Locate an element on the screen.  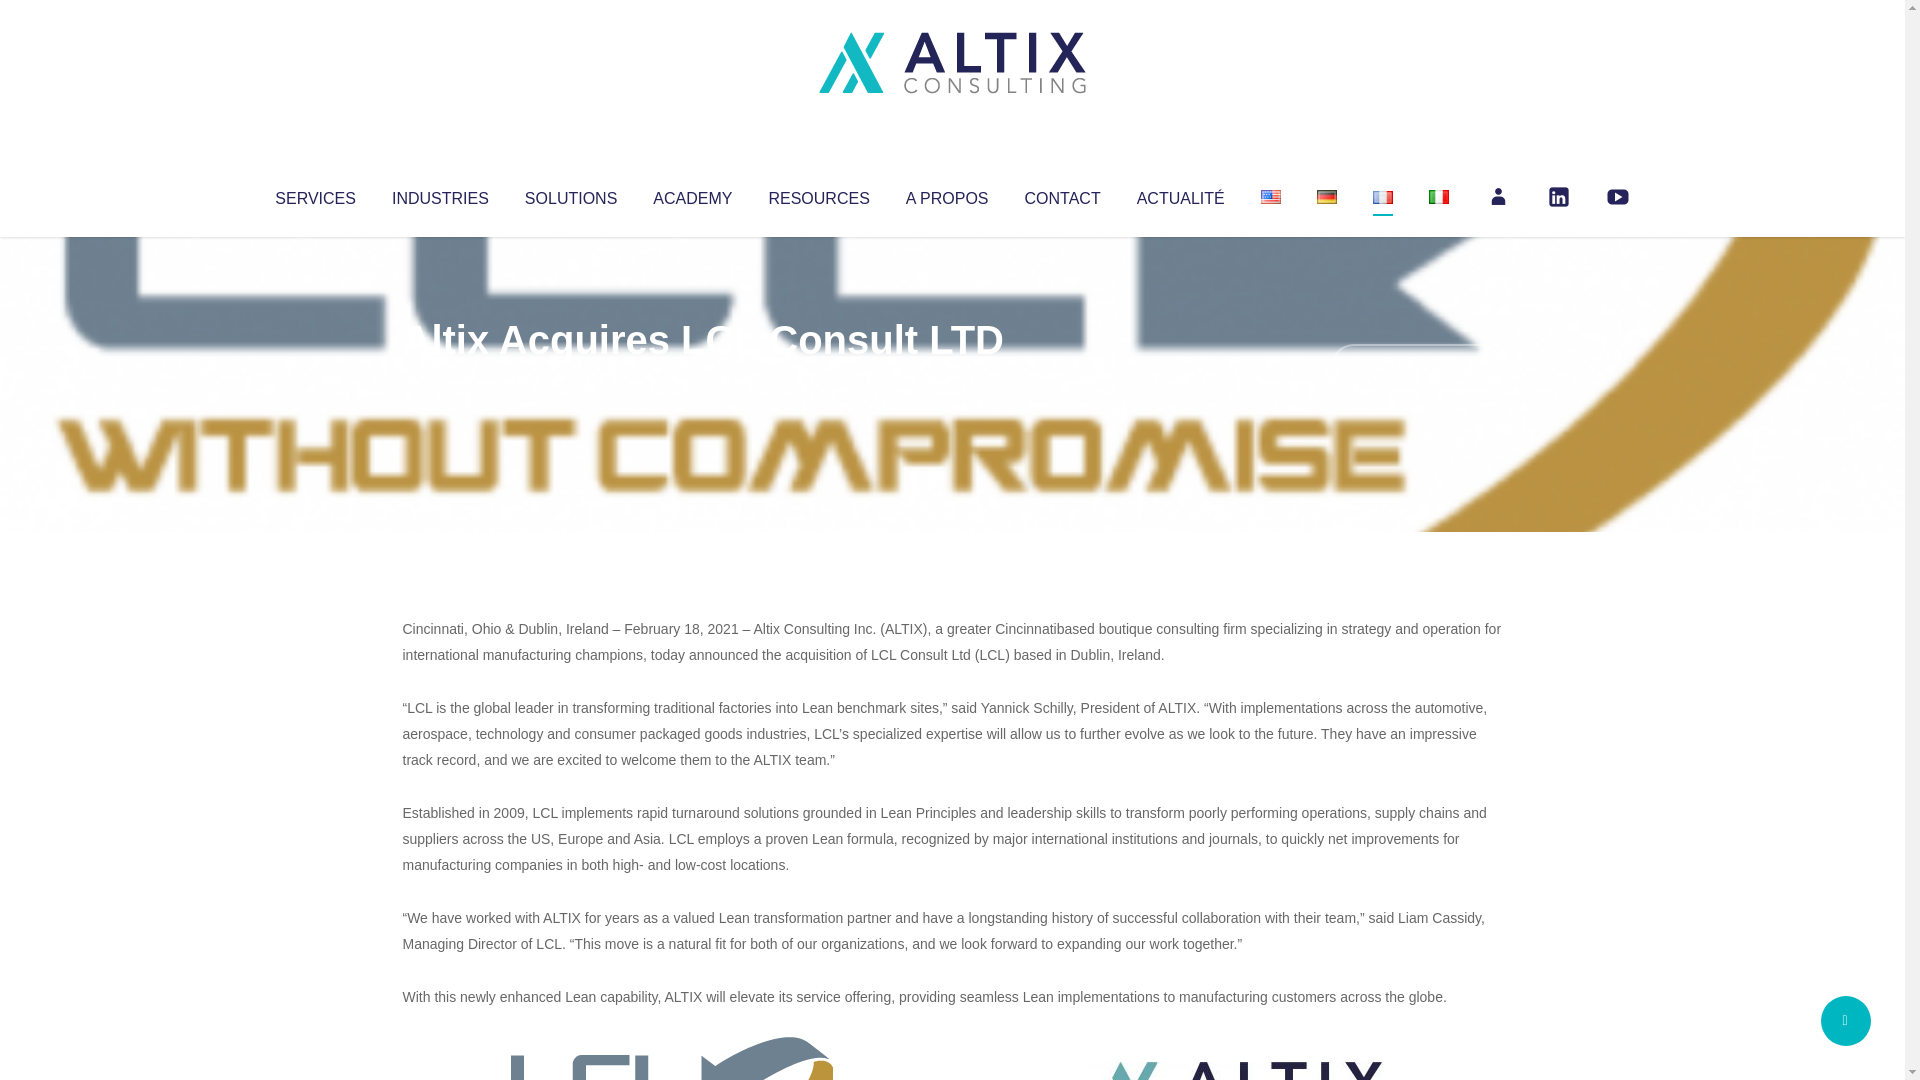
Altix is located at coordinates (440, 380).